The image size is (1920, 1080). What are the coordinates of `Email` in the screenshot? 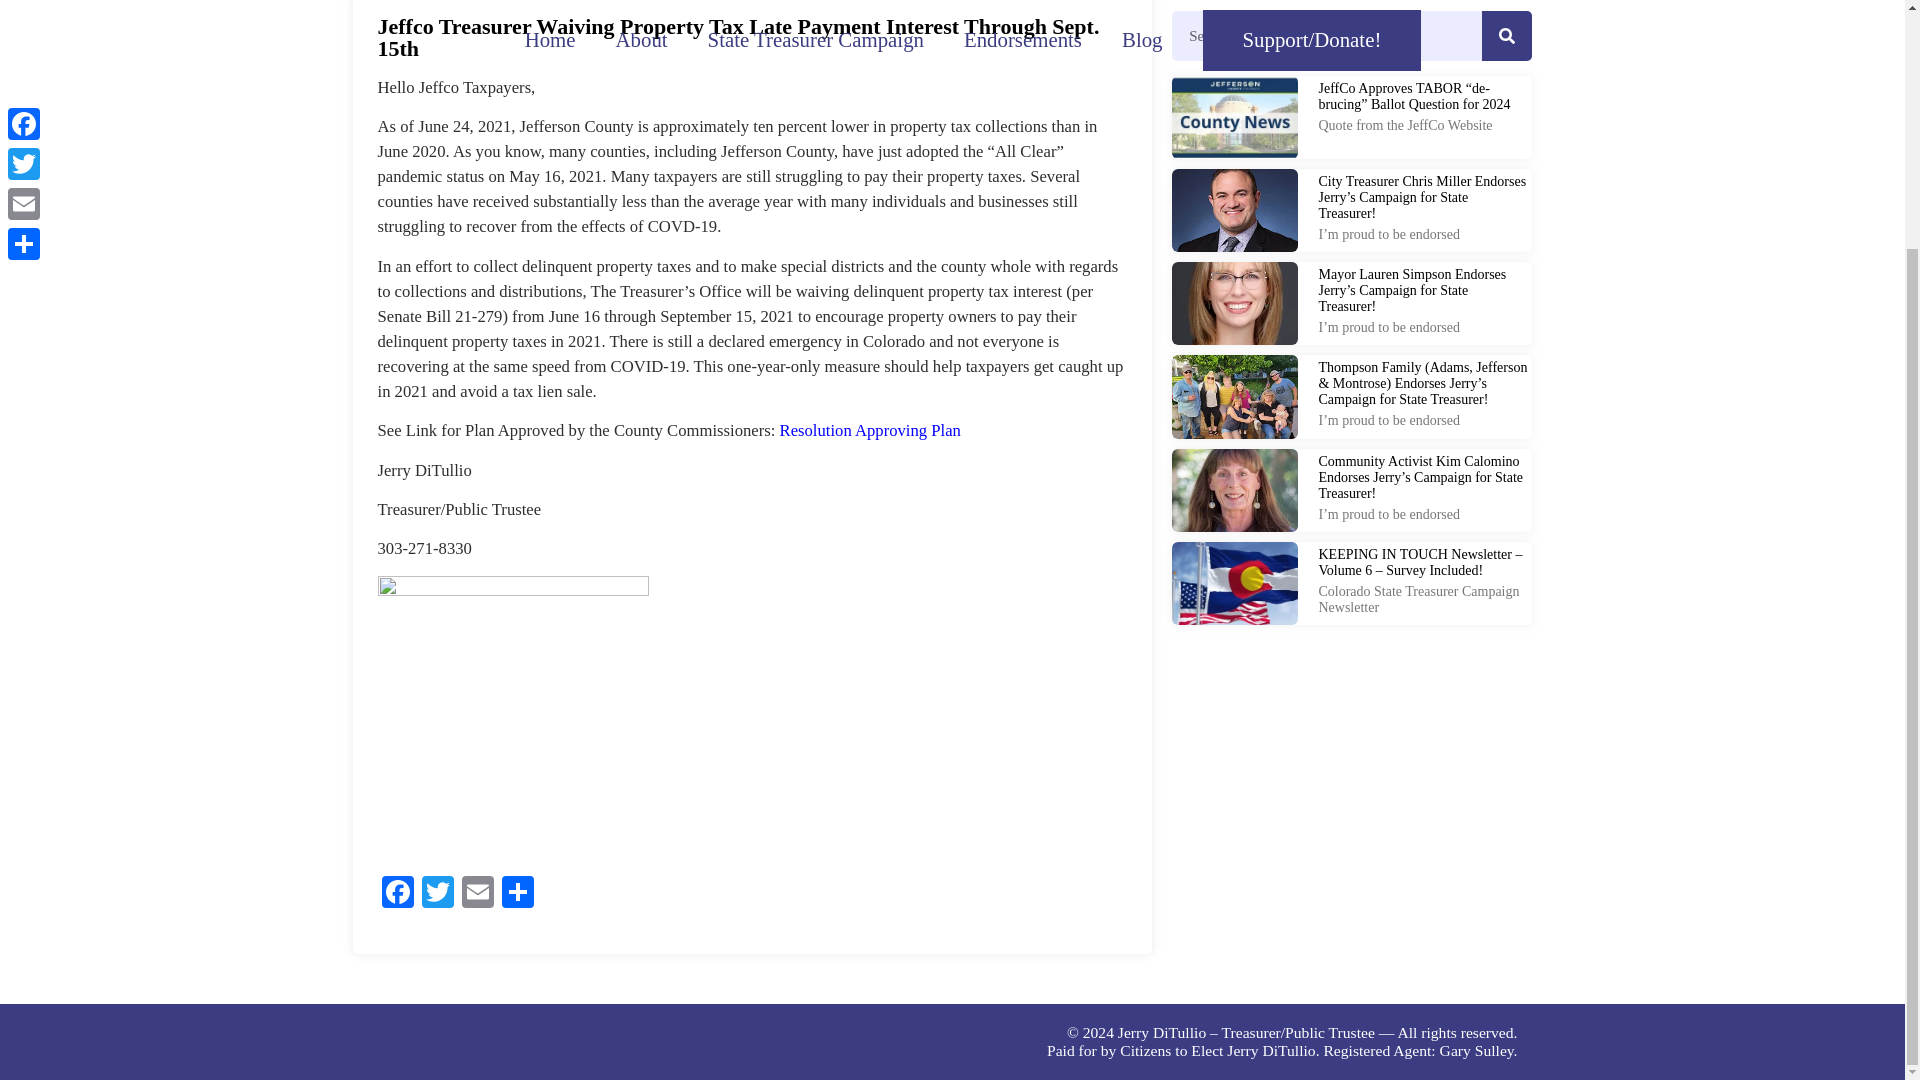 It's located at (478, 894).